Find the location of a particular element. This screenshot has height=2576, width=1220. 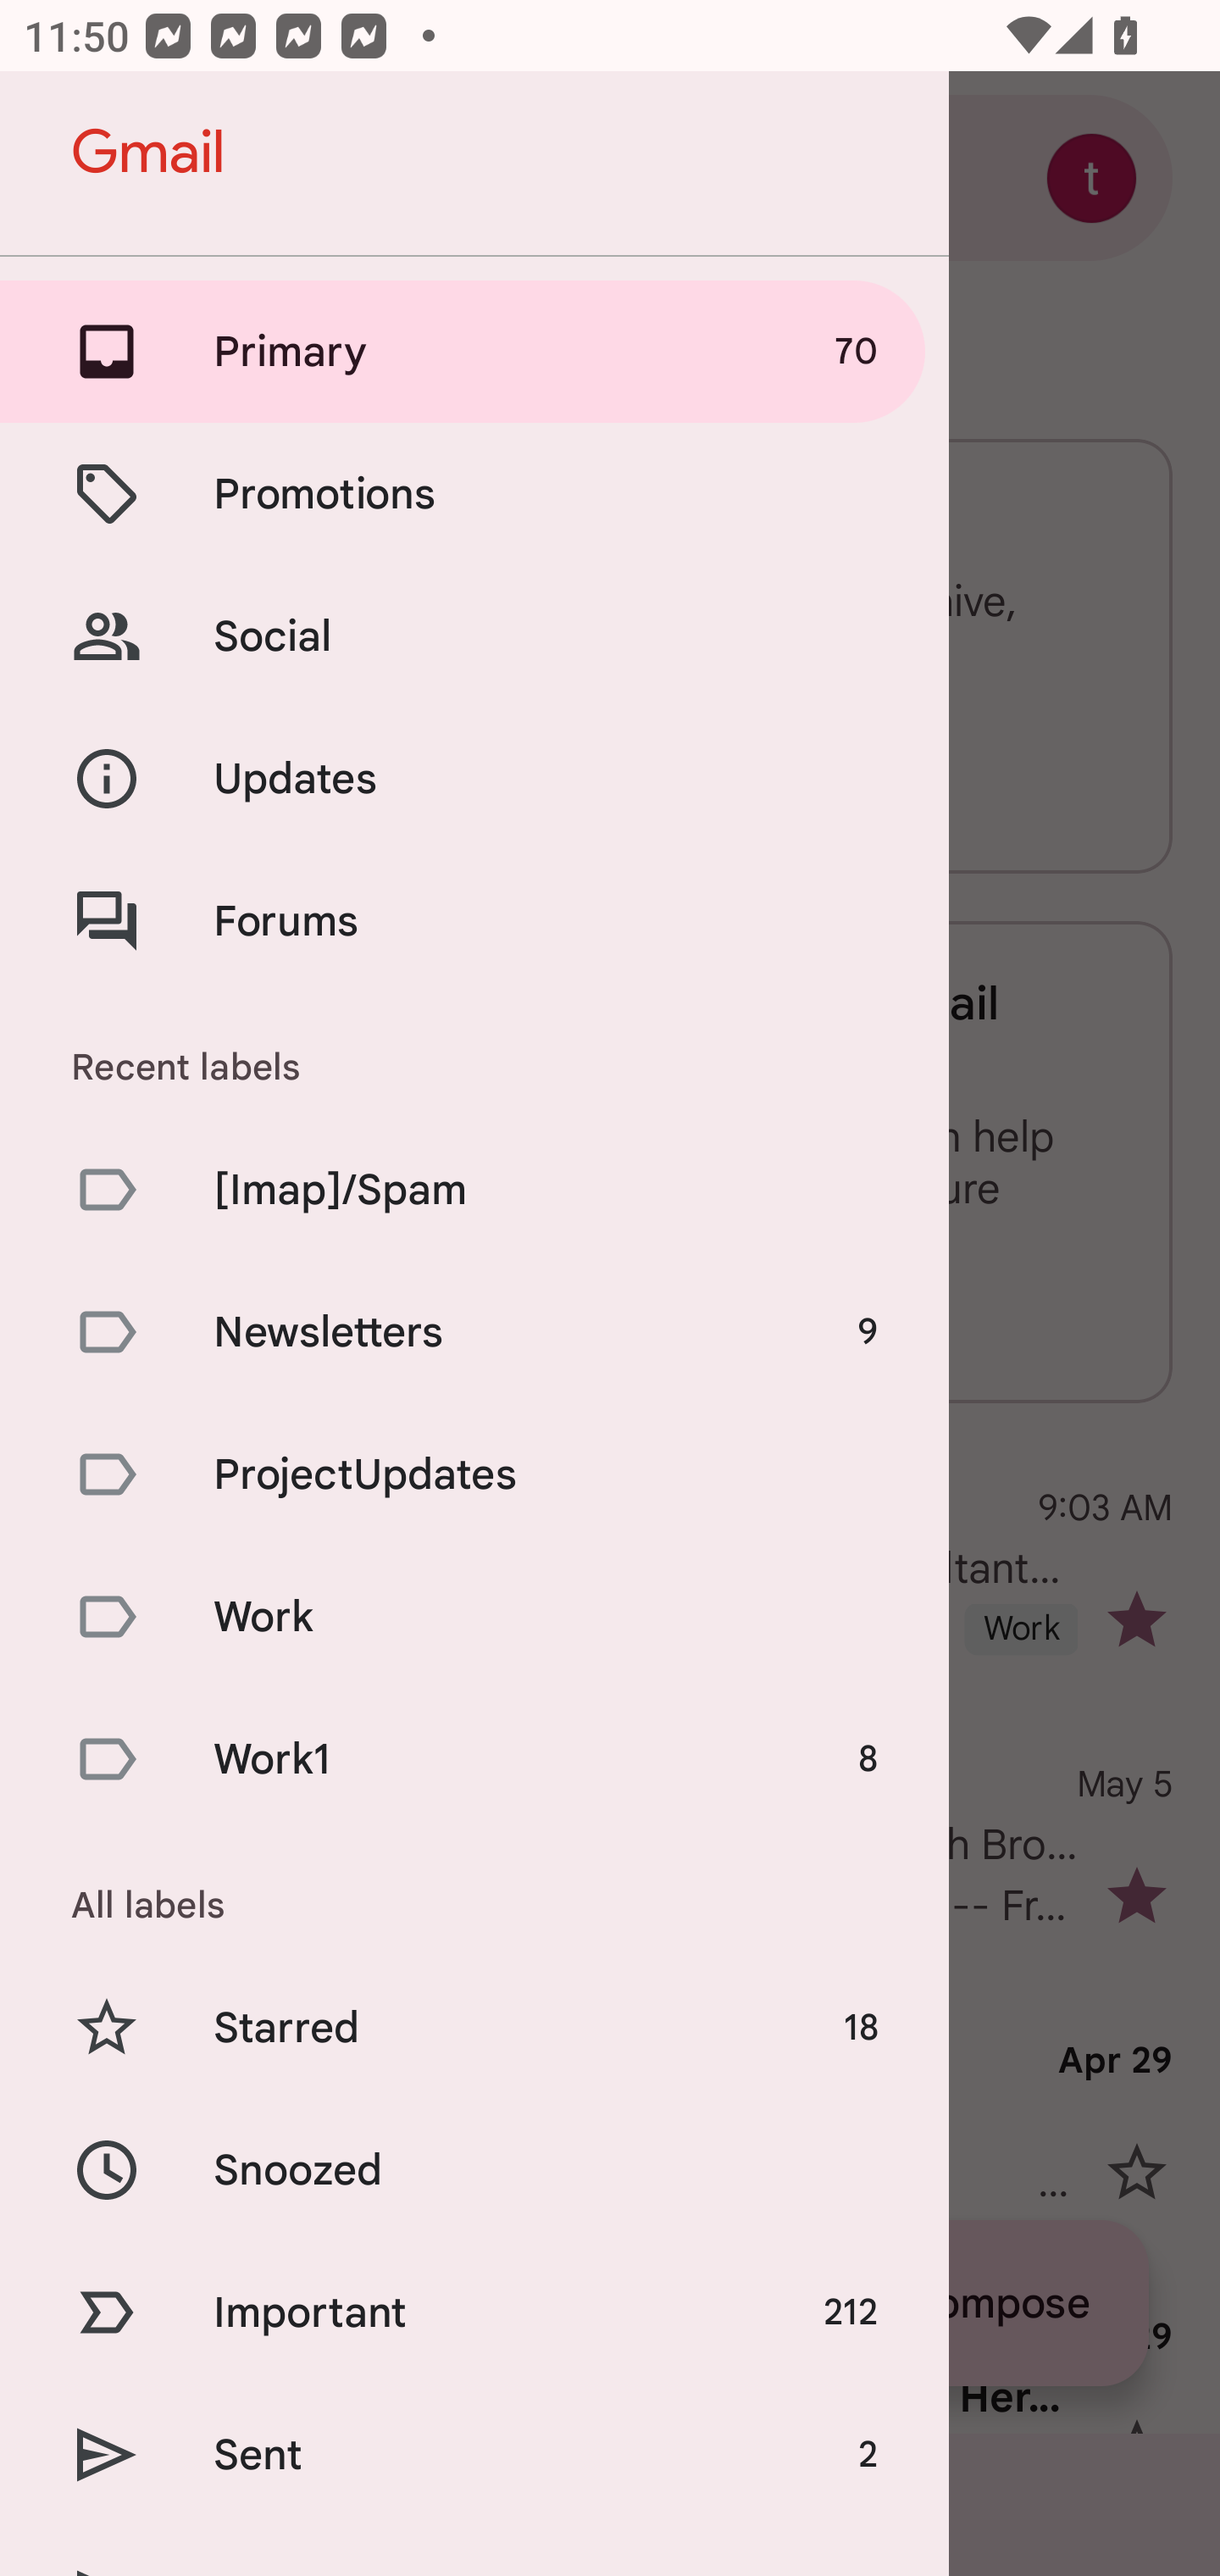

Promotions is located at coordinates (474, 493).